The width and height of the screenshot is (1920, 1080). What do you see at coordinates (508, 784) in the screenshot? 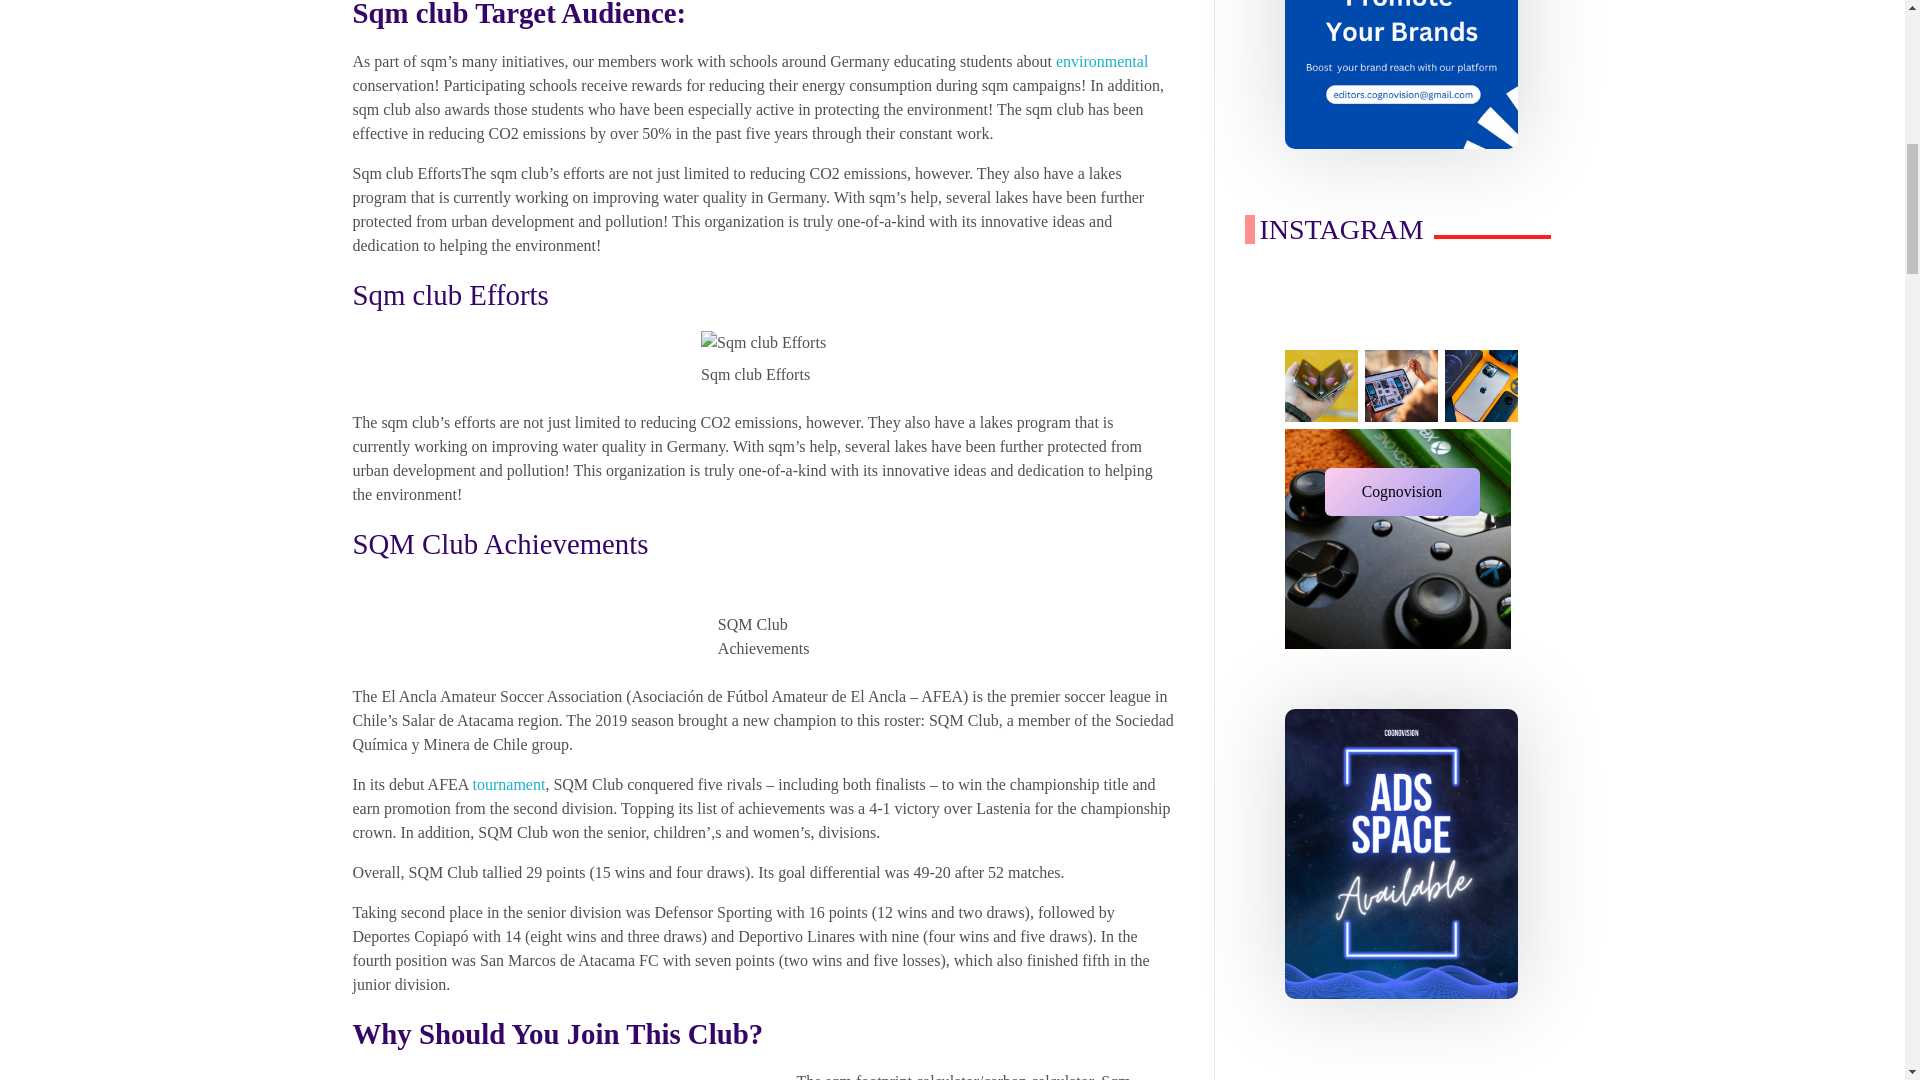
I see `tournament` at bounding box center [508, 784].